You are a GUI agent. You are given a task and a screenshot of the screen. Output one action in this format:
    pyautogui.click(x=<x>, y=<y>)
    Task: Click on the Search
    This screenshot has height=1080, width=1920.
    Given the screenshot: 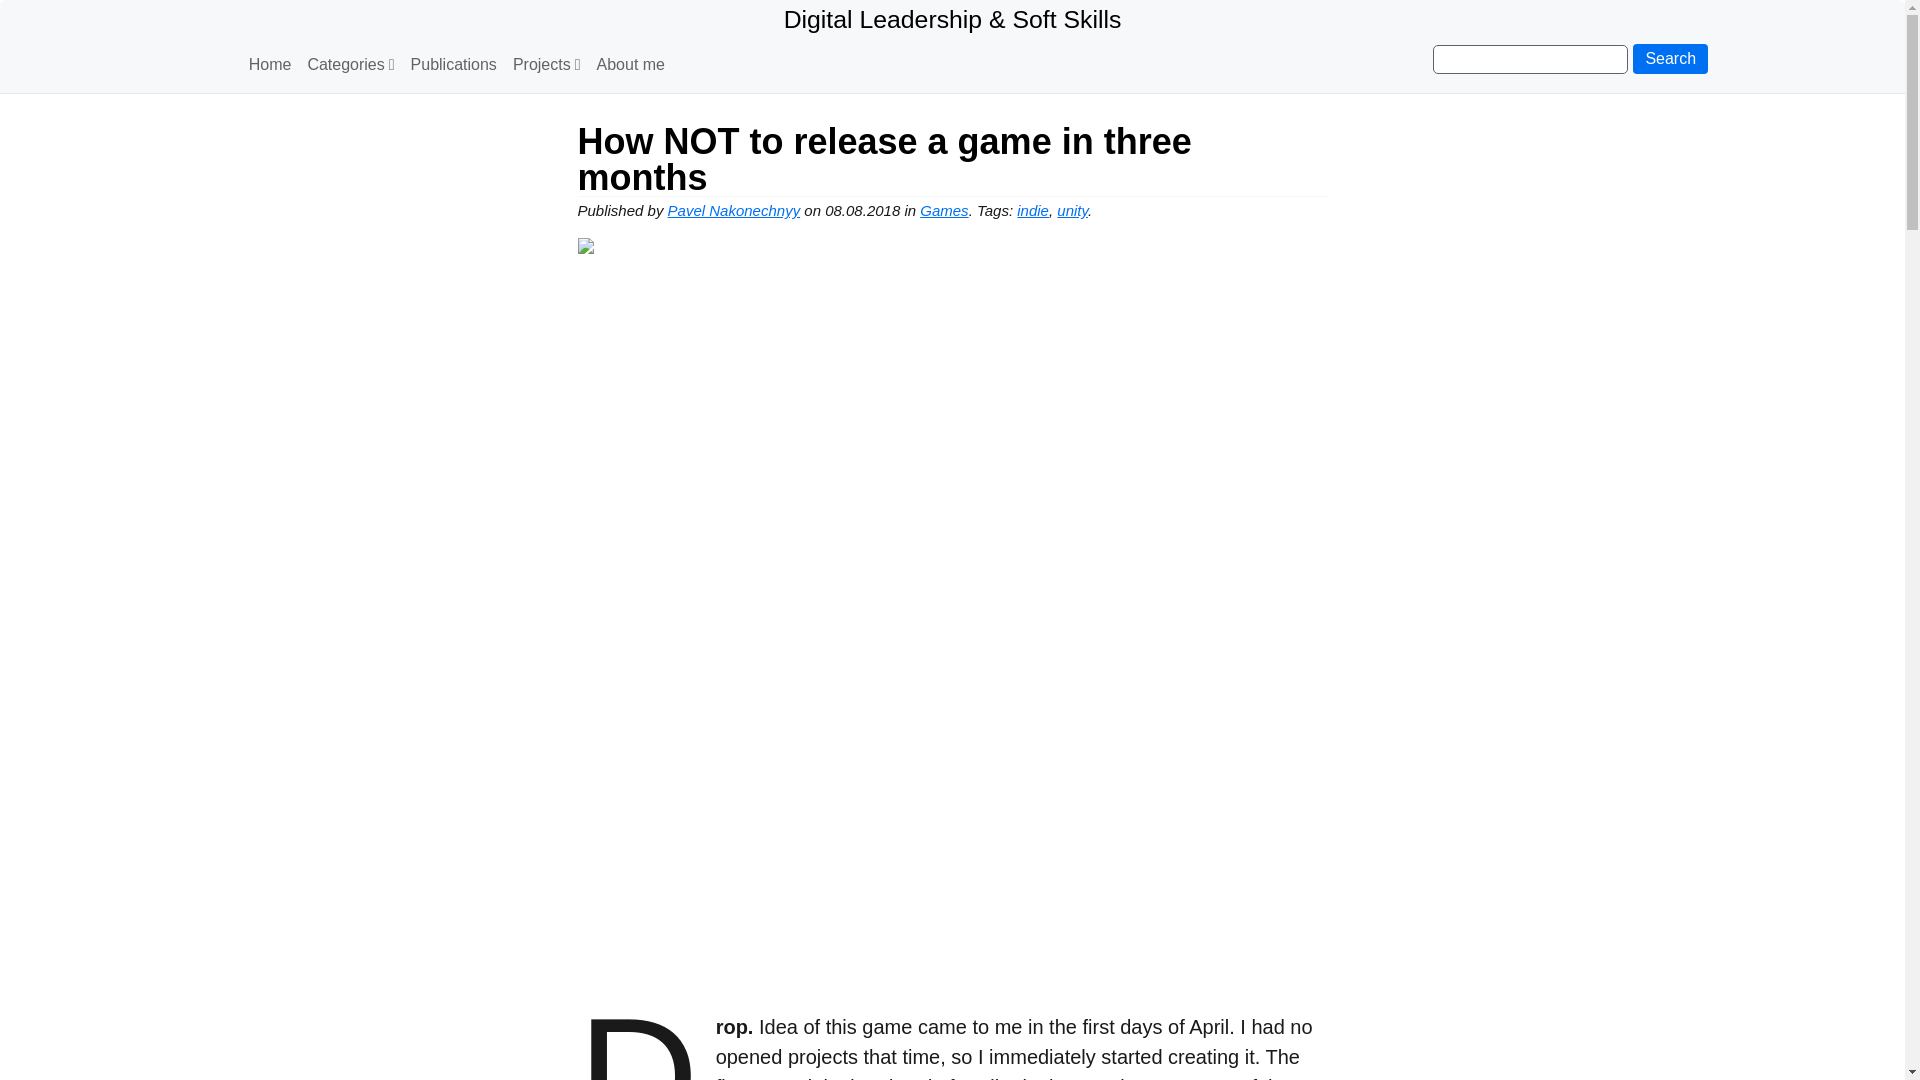 What is the action you would take?
    pyautogui.click(x=1670, y=59)
    